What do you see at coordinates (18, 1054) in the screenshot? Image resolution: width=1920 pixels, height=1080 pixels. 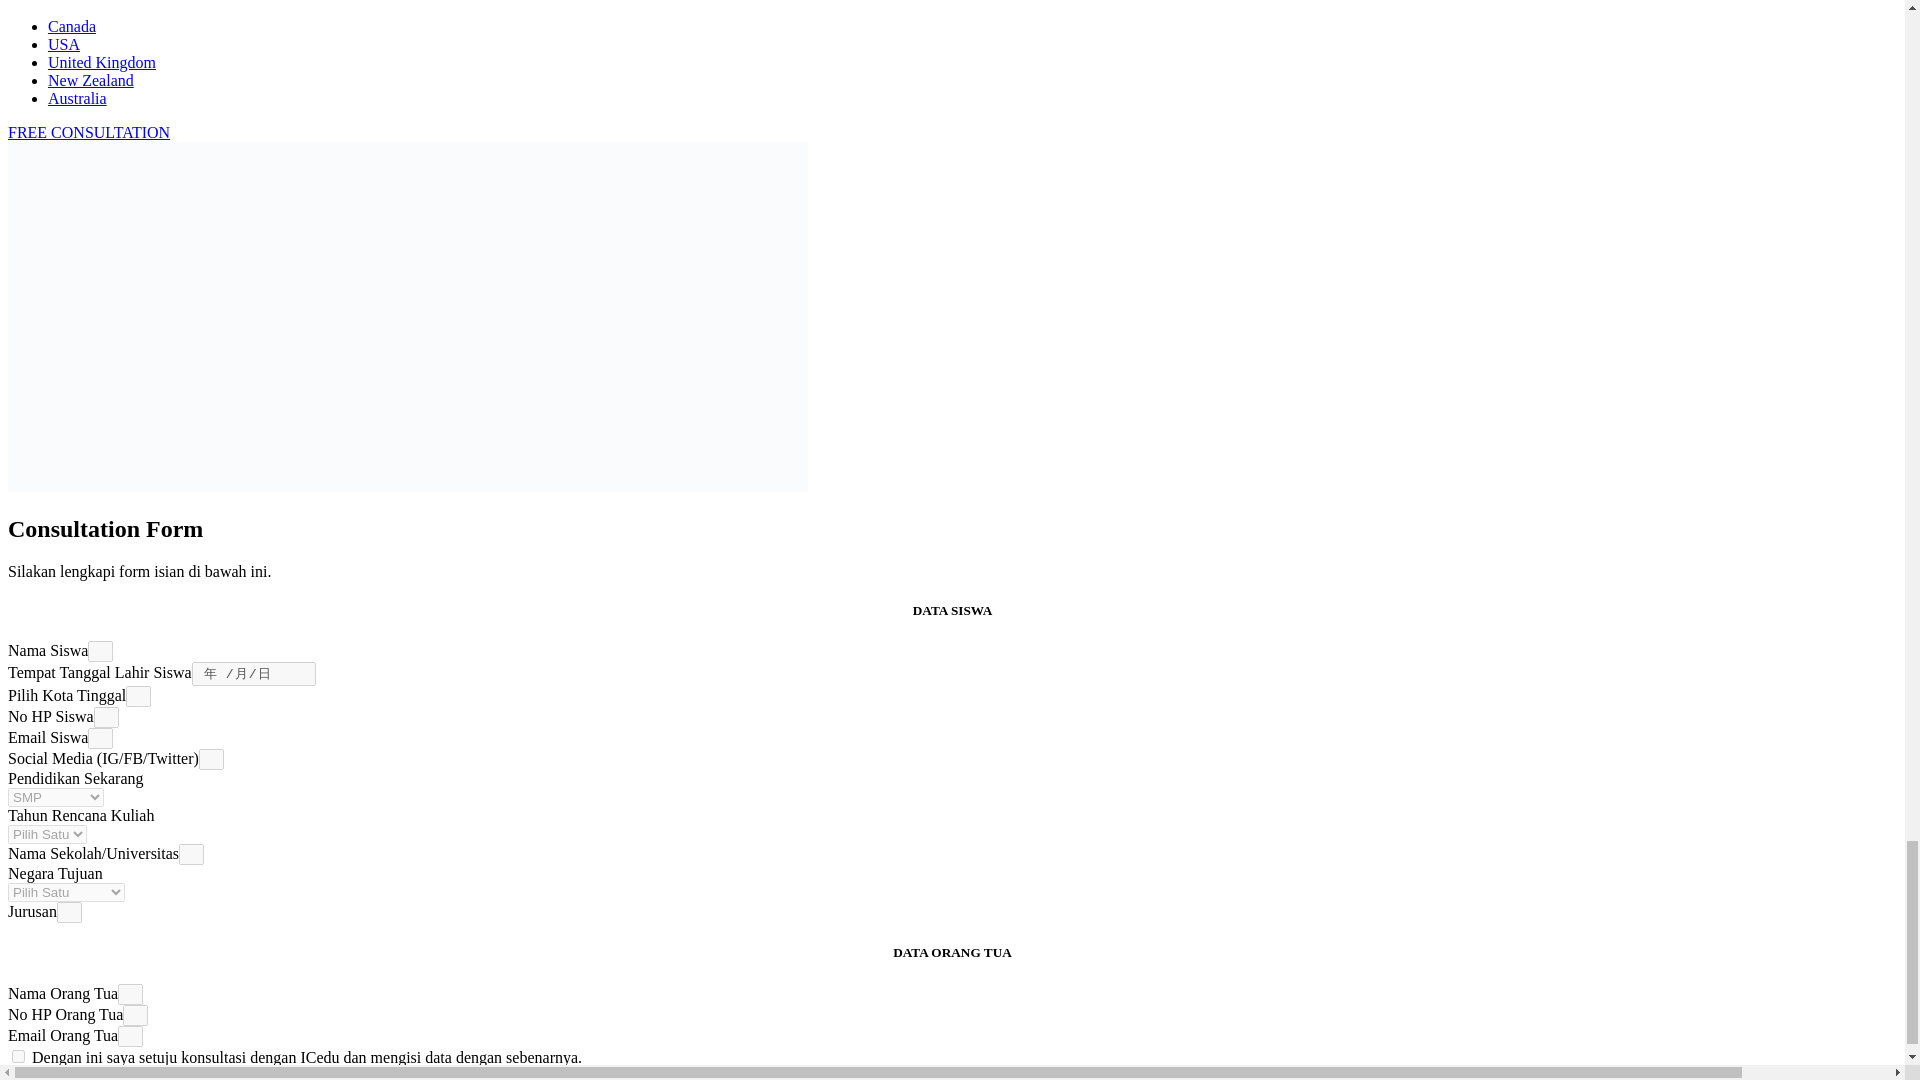 I see `on` at bounding box center [18, 1054].